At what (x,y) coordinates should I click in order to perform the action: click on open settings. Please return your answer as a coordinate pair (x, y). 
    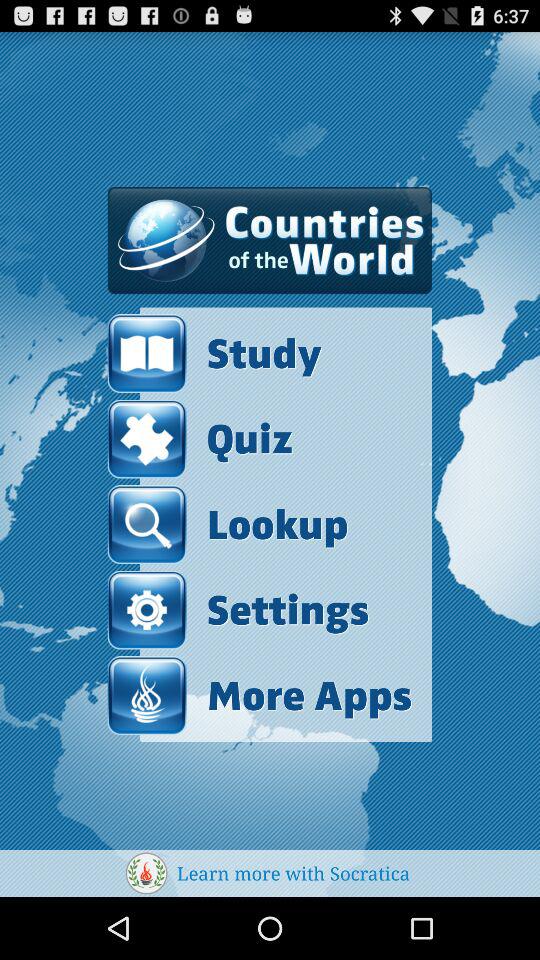
    Looking at the image, I should click on (238, 610).